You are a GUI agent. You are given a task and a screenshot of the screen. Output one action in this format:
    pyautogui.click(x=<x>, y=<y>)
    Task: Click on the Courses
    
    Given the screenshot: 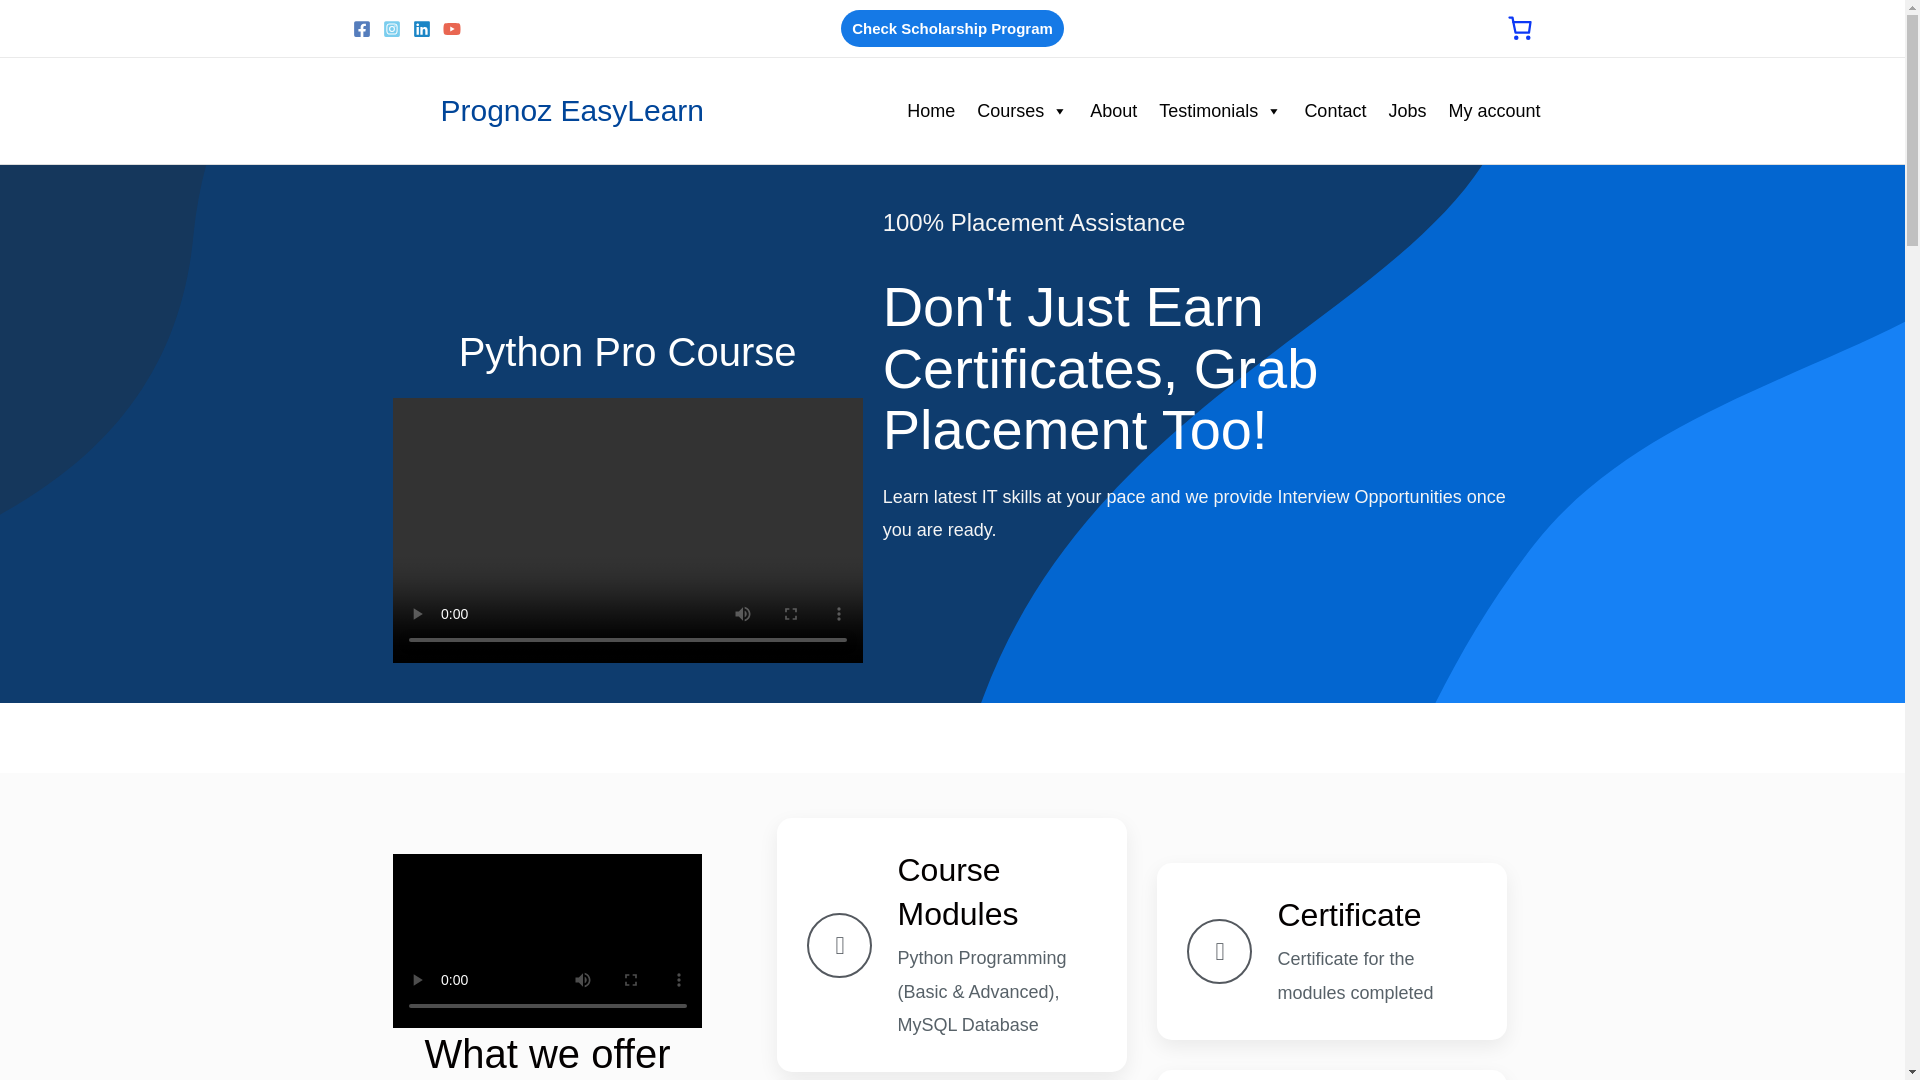 What is the action you would take?
    pyautogui.click(x=1022, y=110)
    